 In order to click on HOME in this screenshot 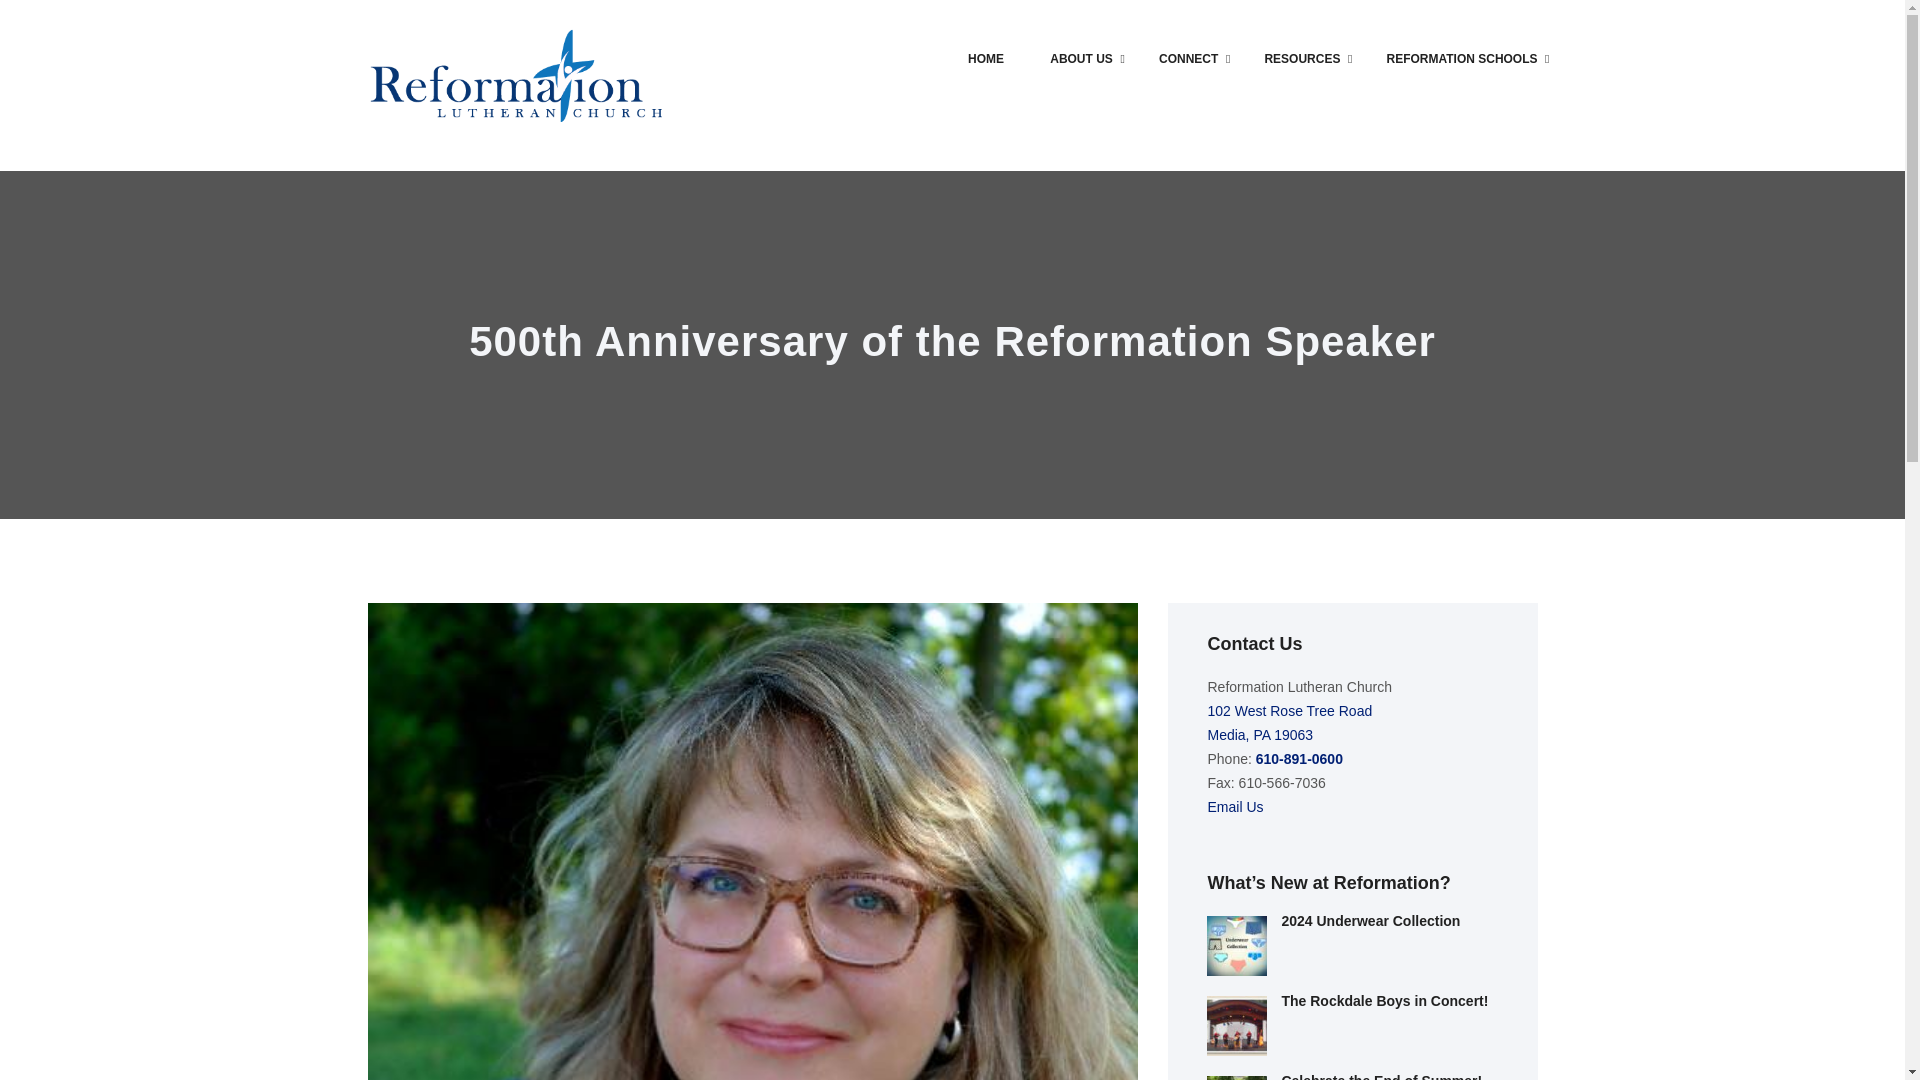, I will do `click(986, 58)`.